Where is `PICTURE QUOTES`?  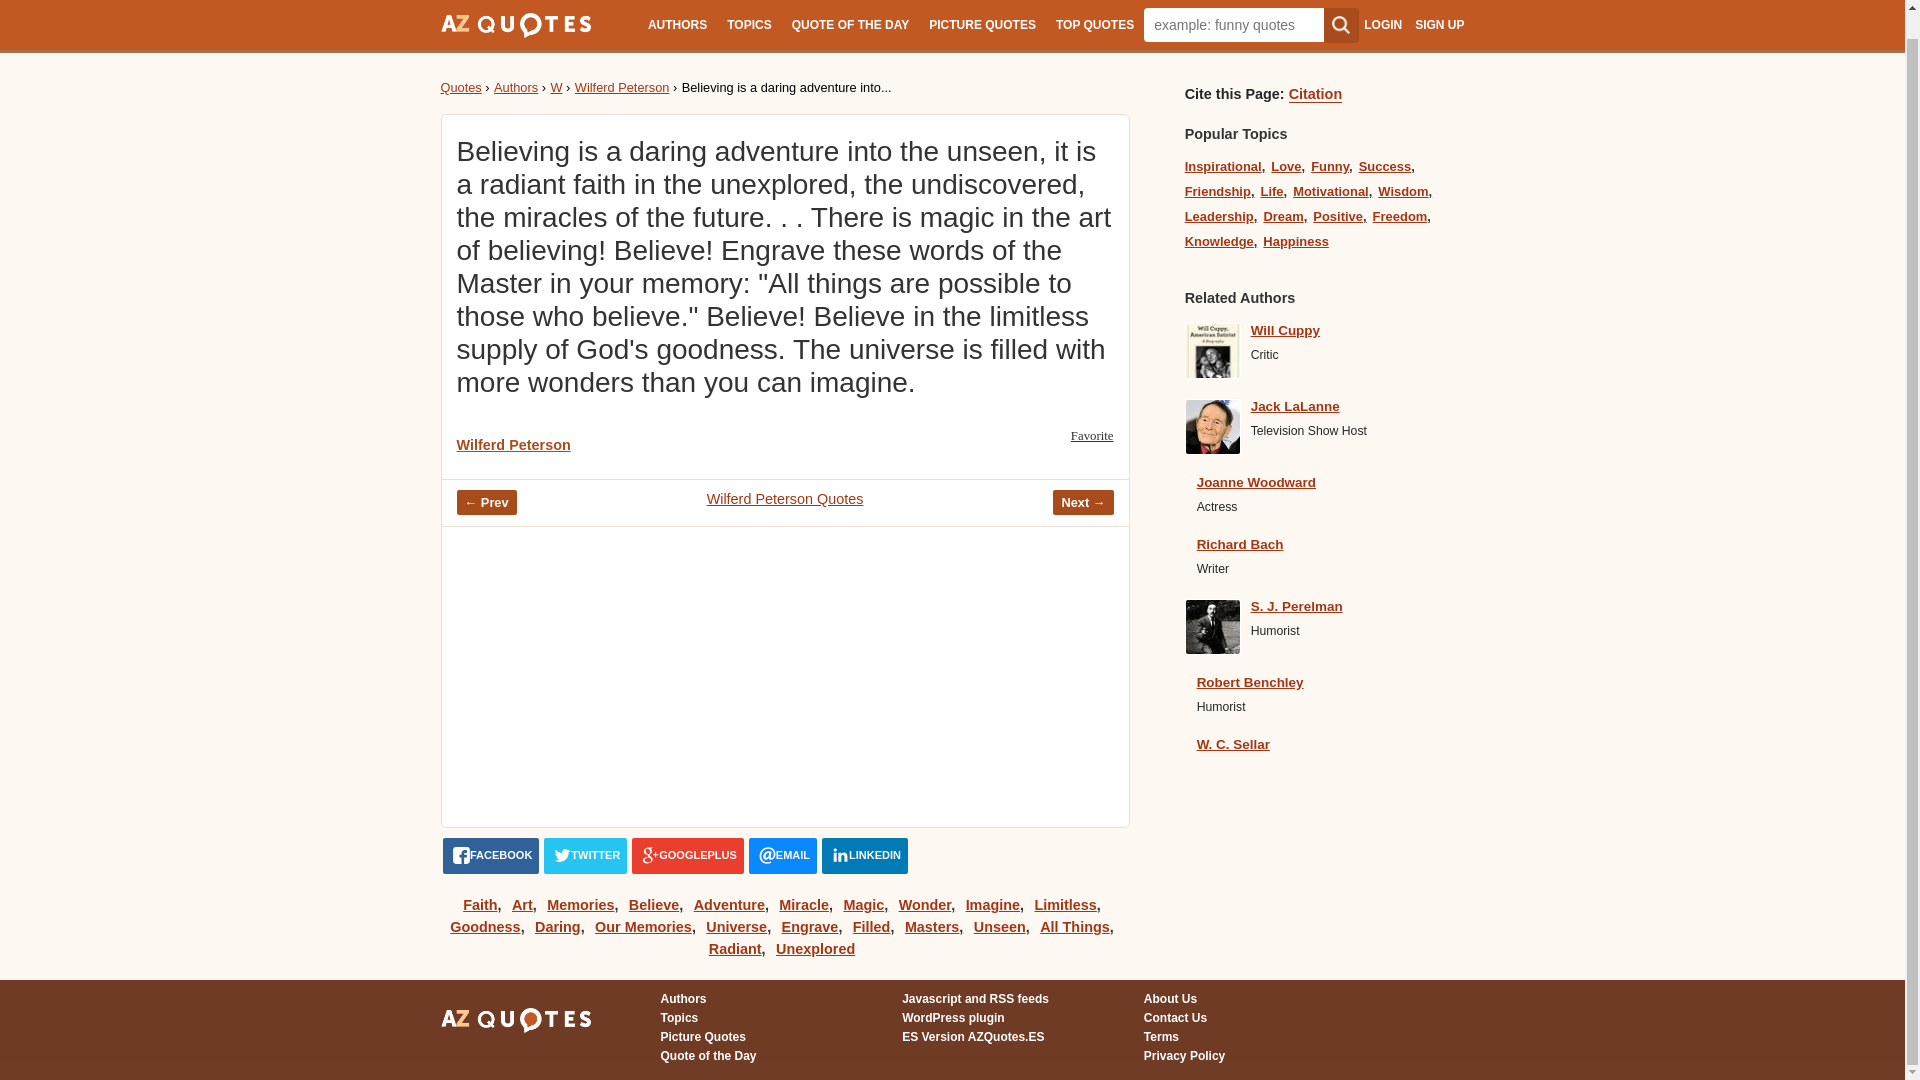
PICTURE QUOTES is located at coordinates (982, 12).